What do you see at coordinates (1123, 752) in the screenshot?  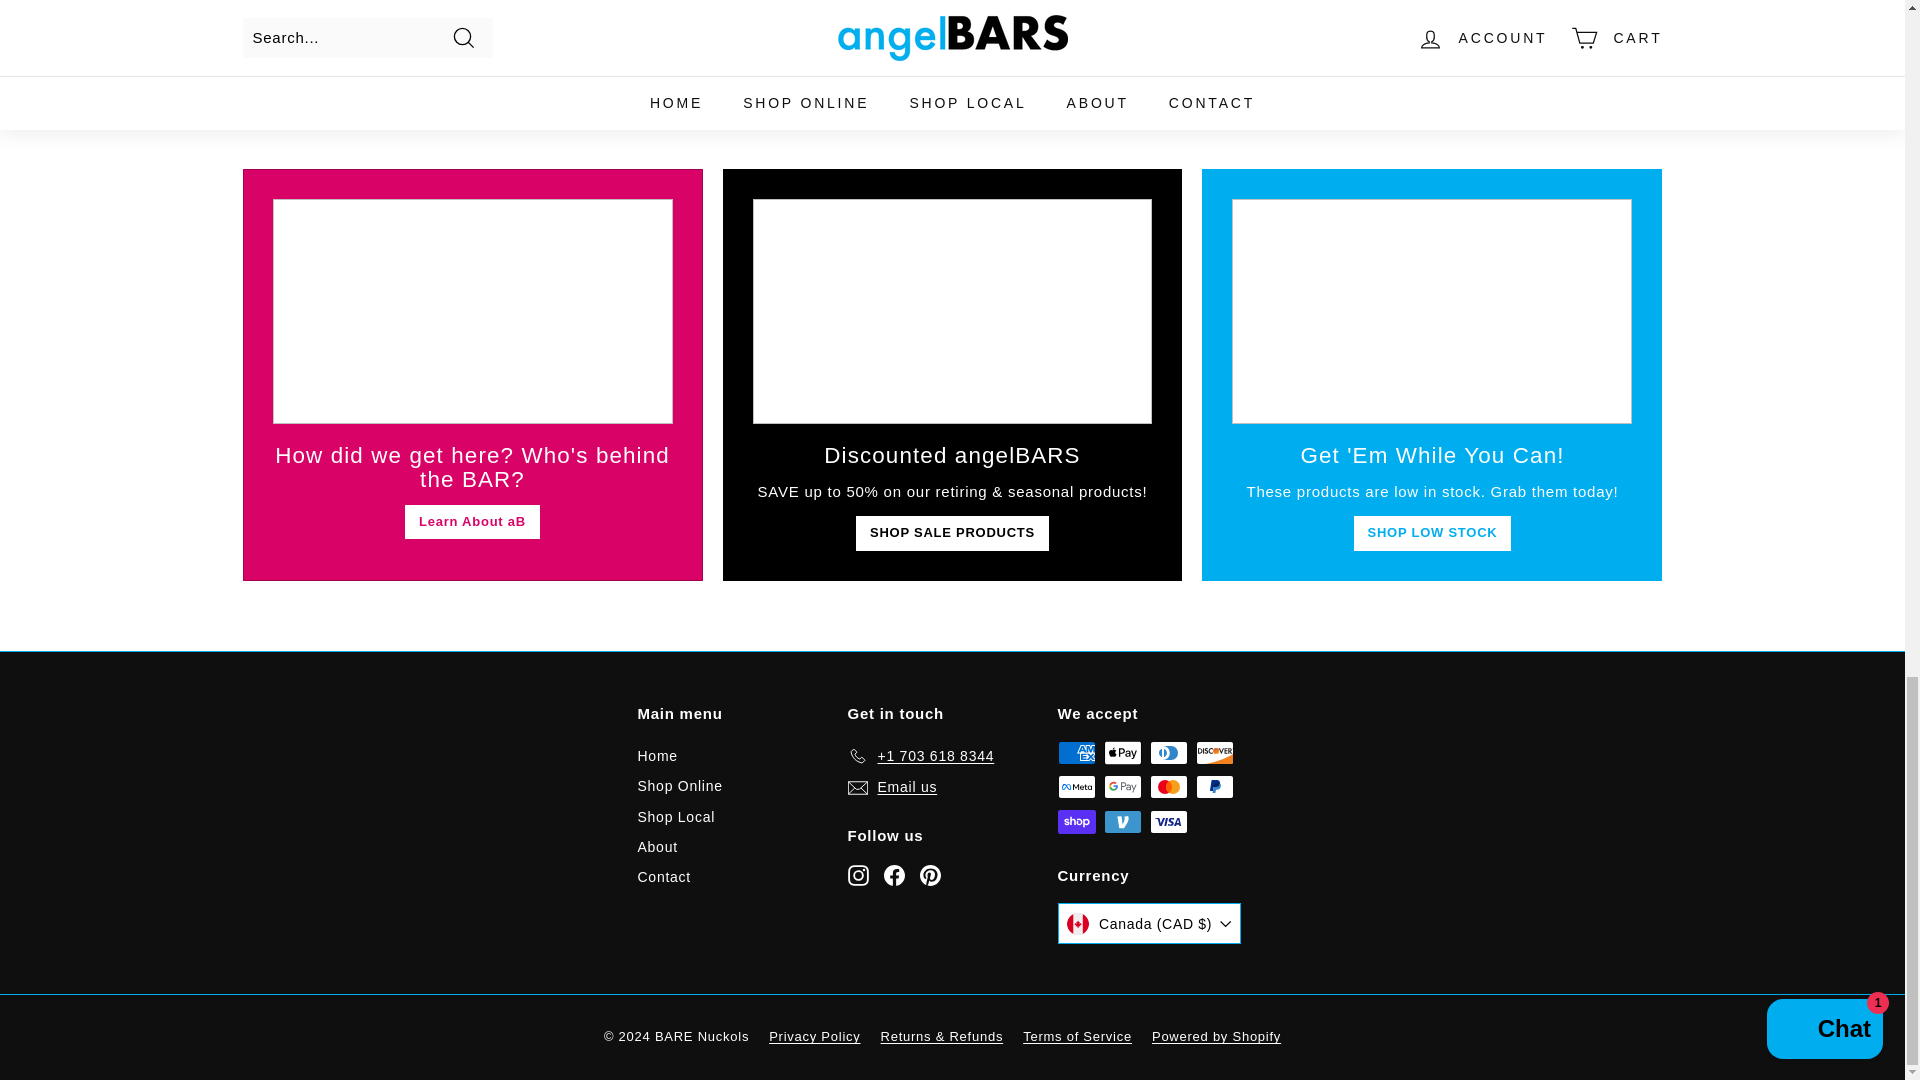 I see `Apple Pay` at bounding box center [1123, 752].